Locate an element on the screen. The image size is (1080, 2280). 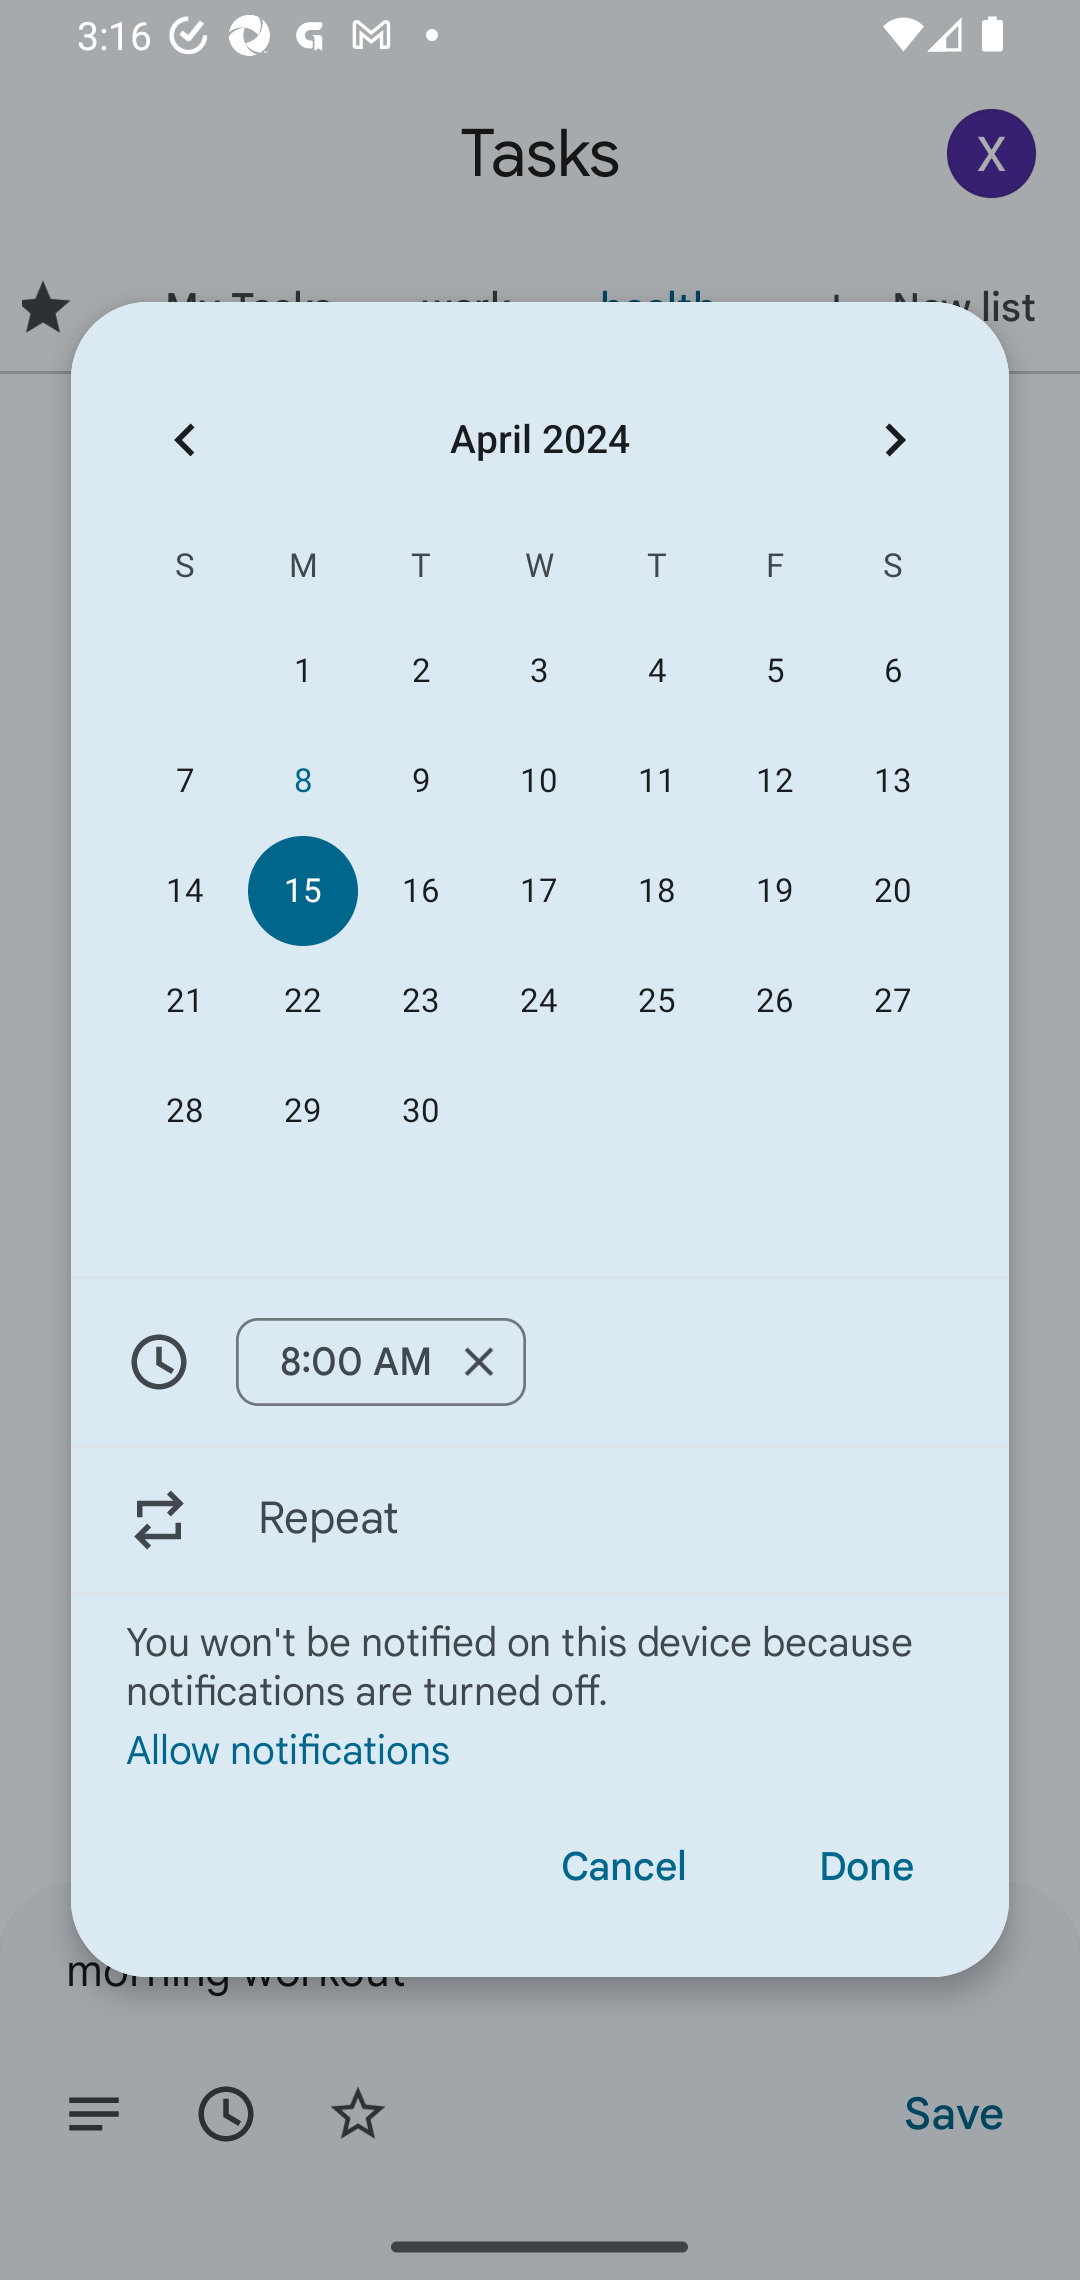
Done is located at coordinates (866, 1867).